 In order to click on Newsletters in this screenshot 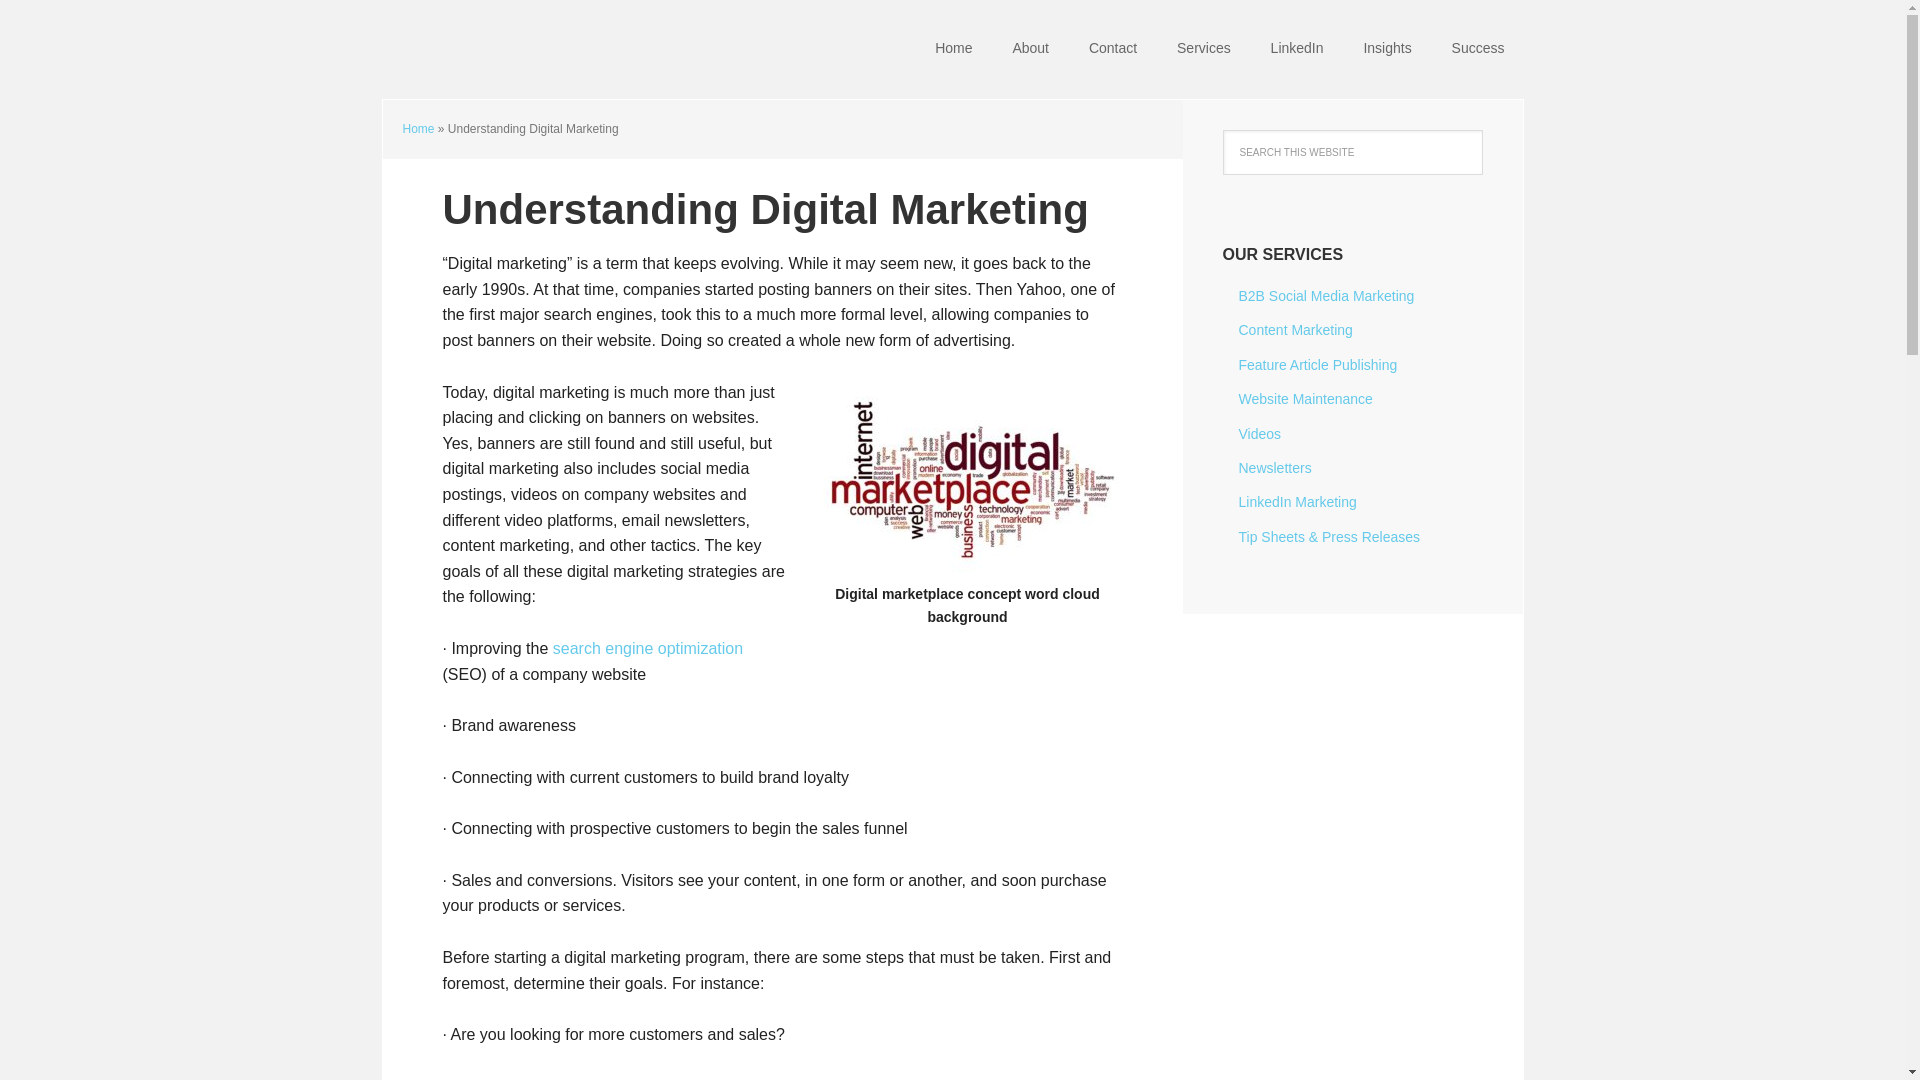, I will do `click(1274, 468)`.